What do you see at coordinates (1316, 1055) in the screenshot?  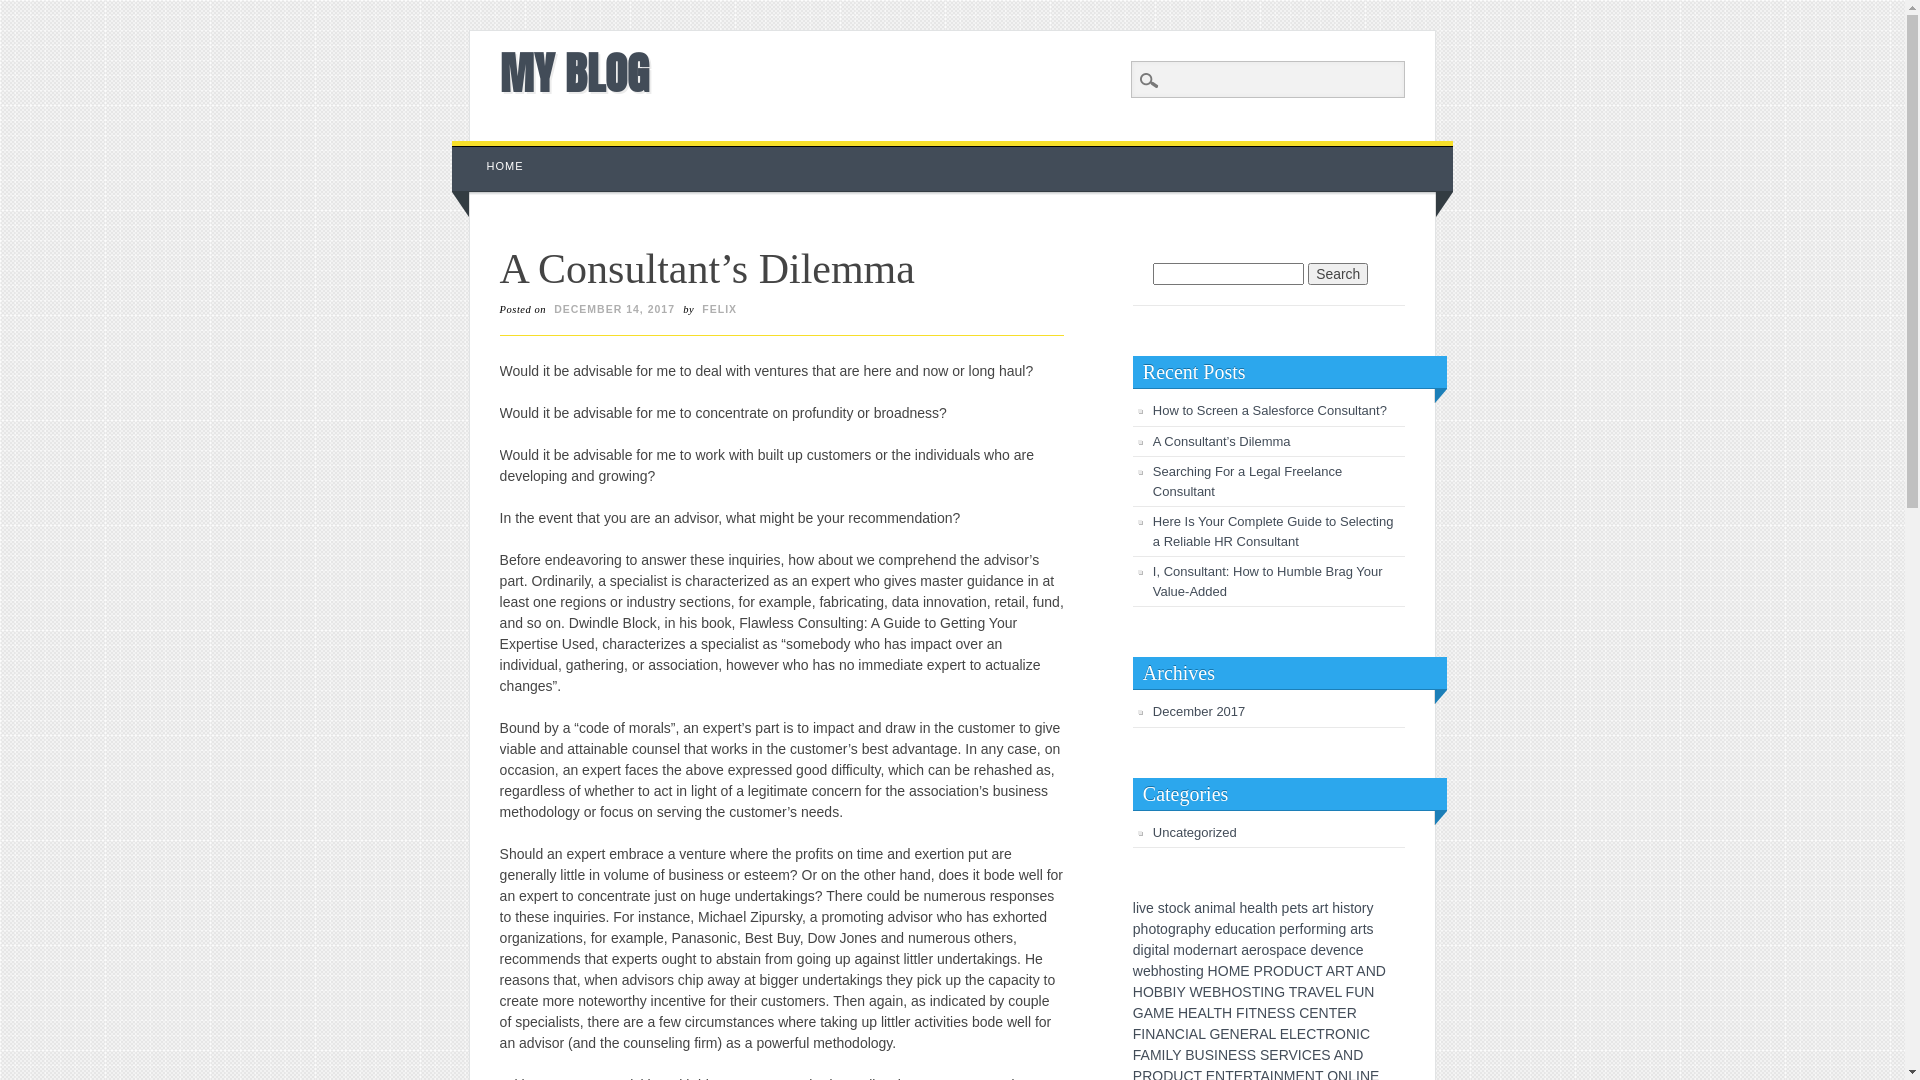 I see `E` at bounding box center [1316, 1055].